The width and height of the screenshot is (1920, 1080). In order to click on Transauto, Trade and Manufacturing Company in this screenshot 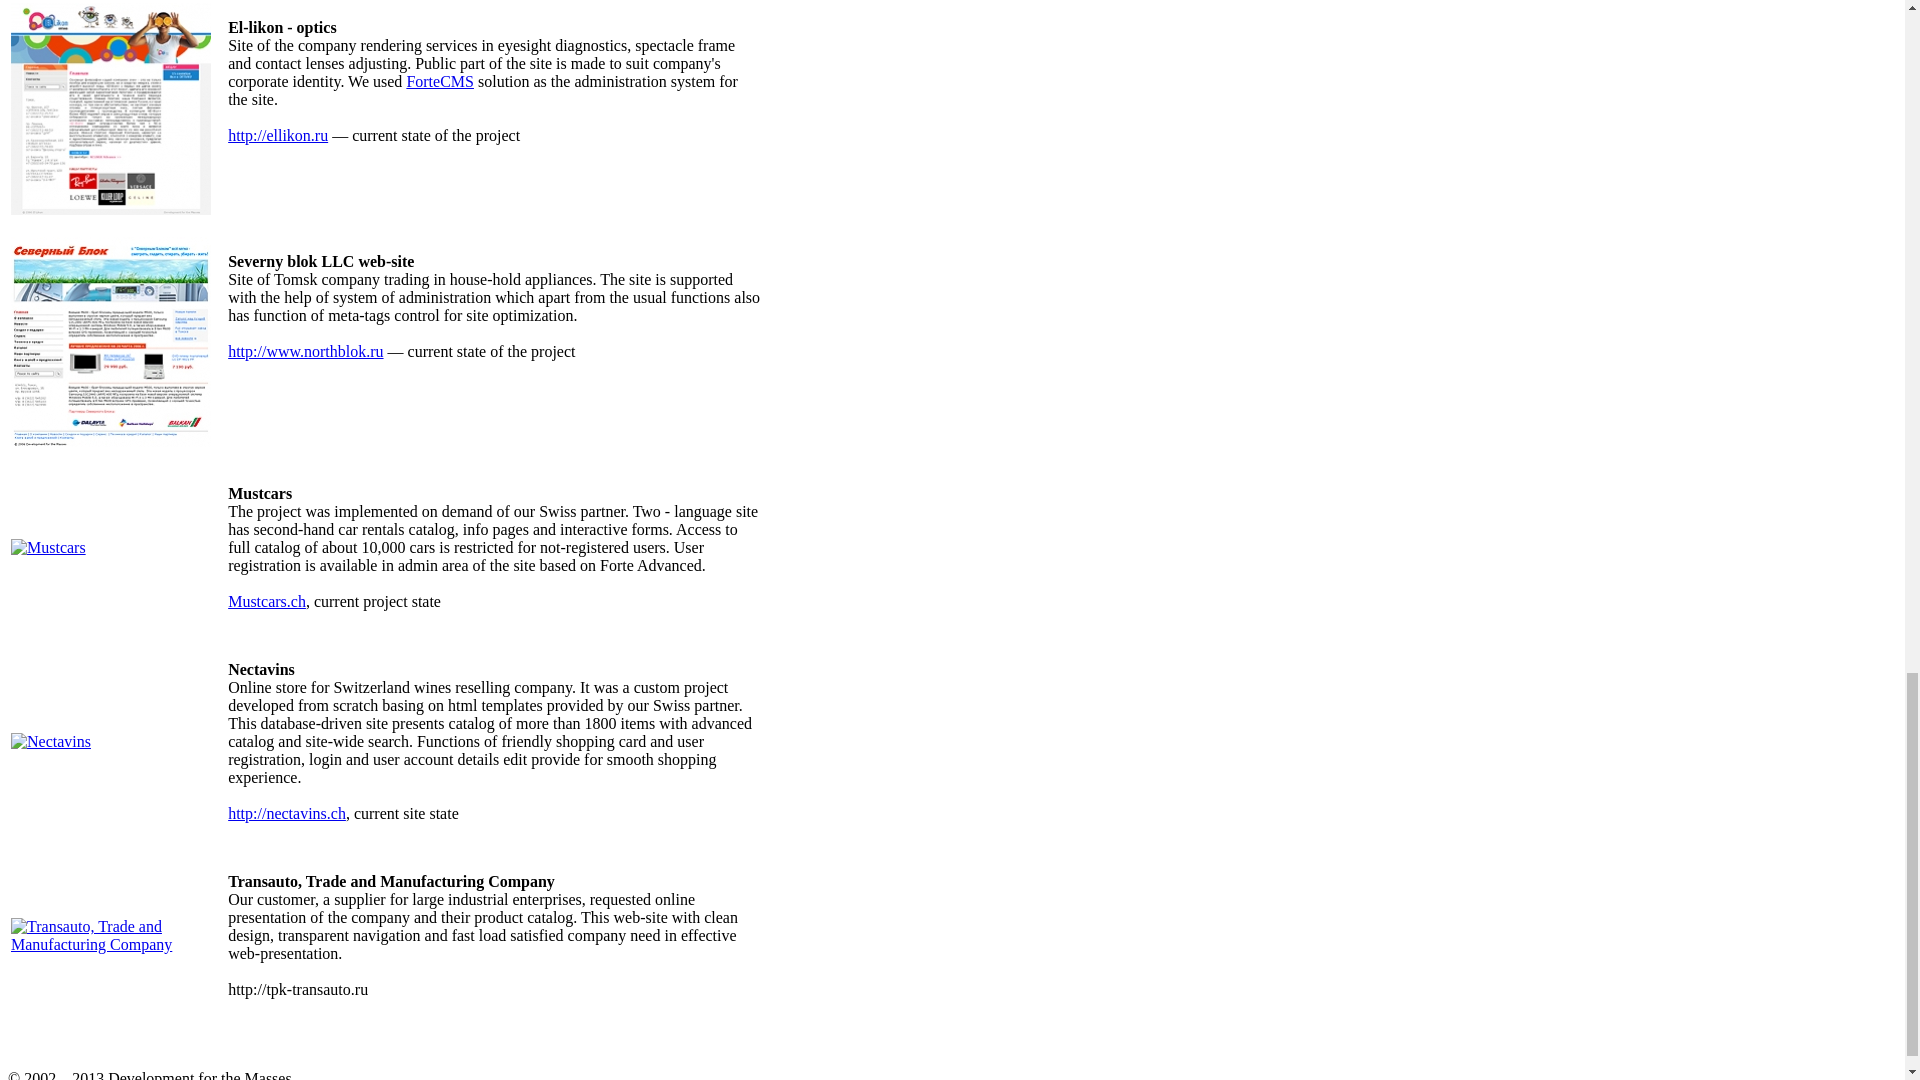, I will do `click(120, 944)`.